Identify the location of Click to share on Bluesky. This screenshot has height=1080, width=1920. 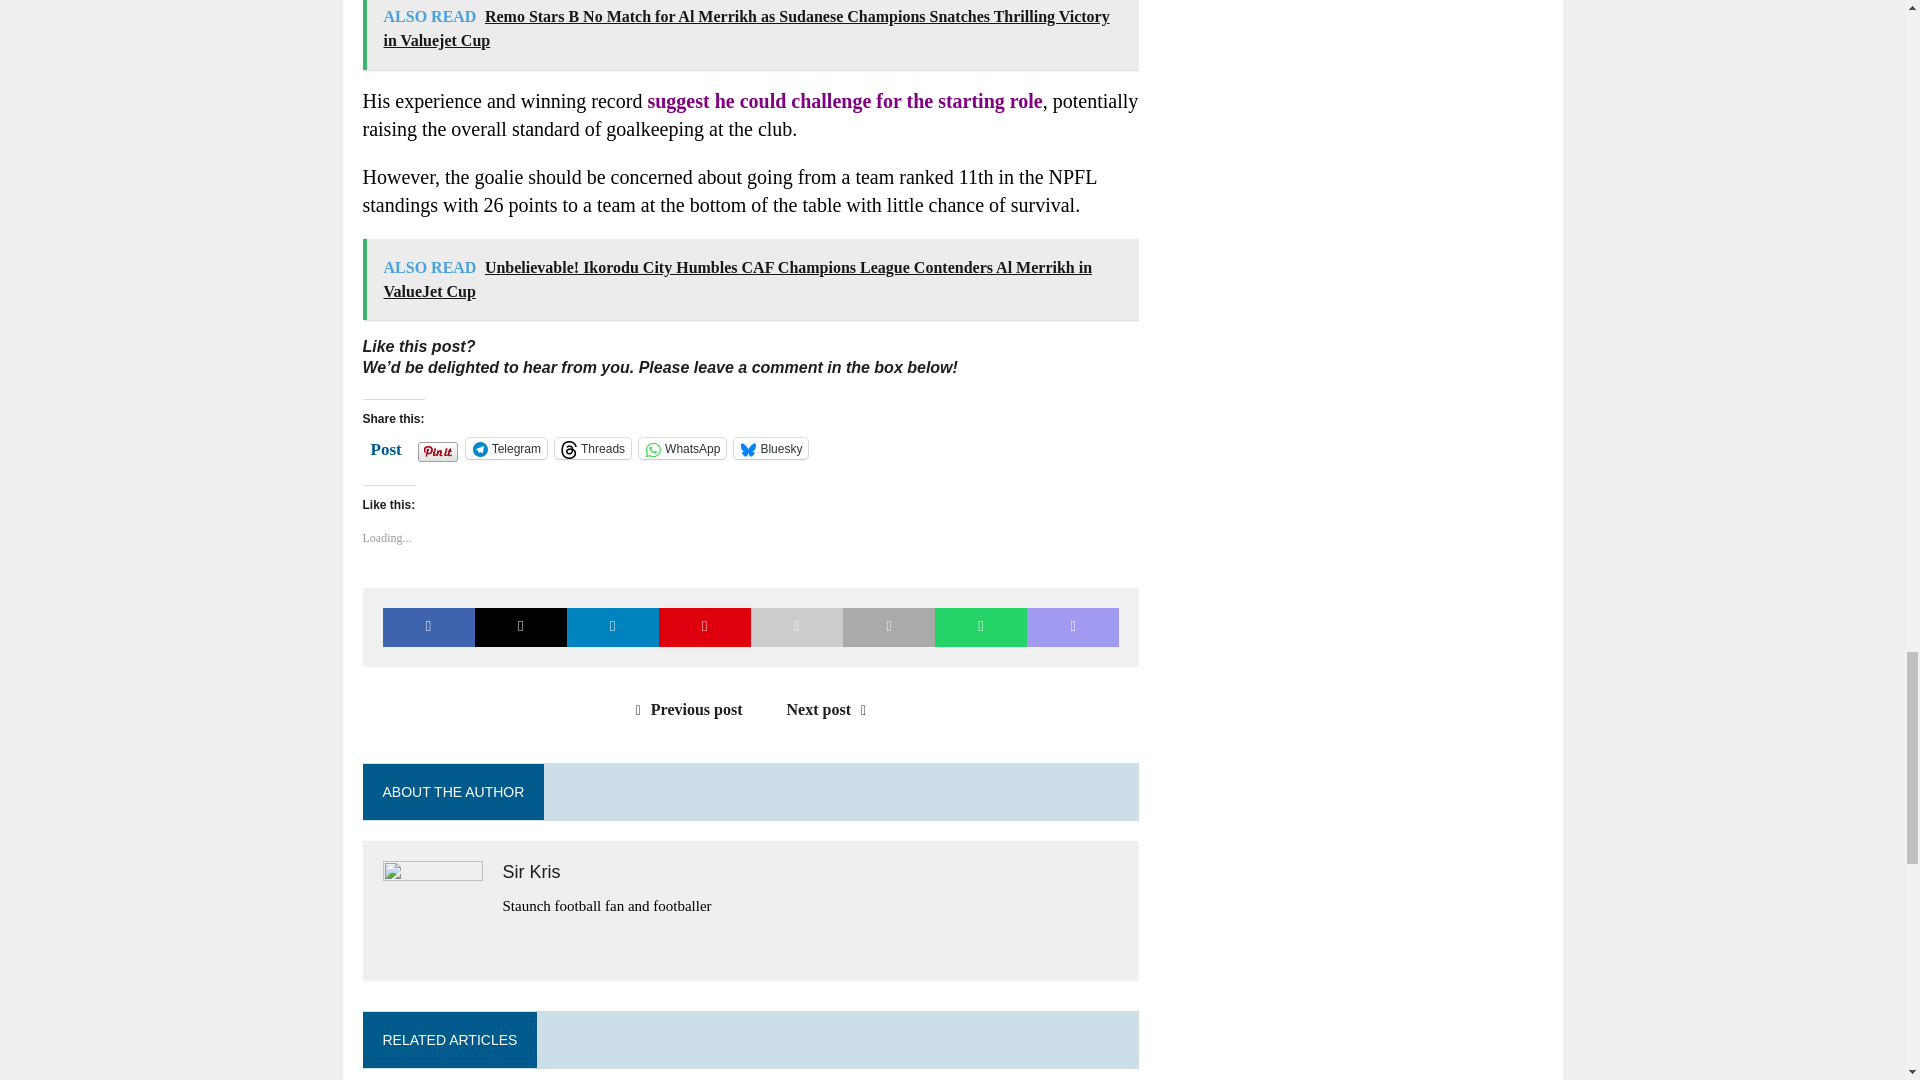
(770, 448).